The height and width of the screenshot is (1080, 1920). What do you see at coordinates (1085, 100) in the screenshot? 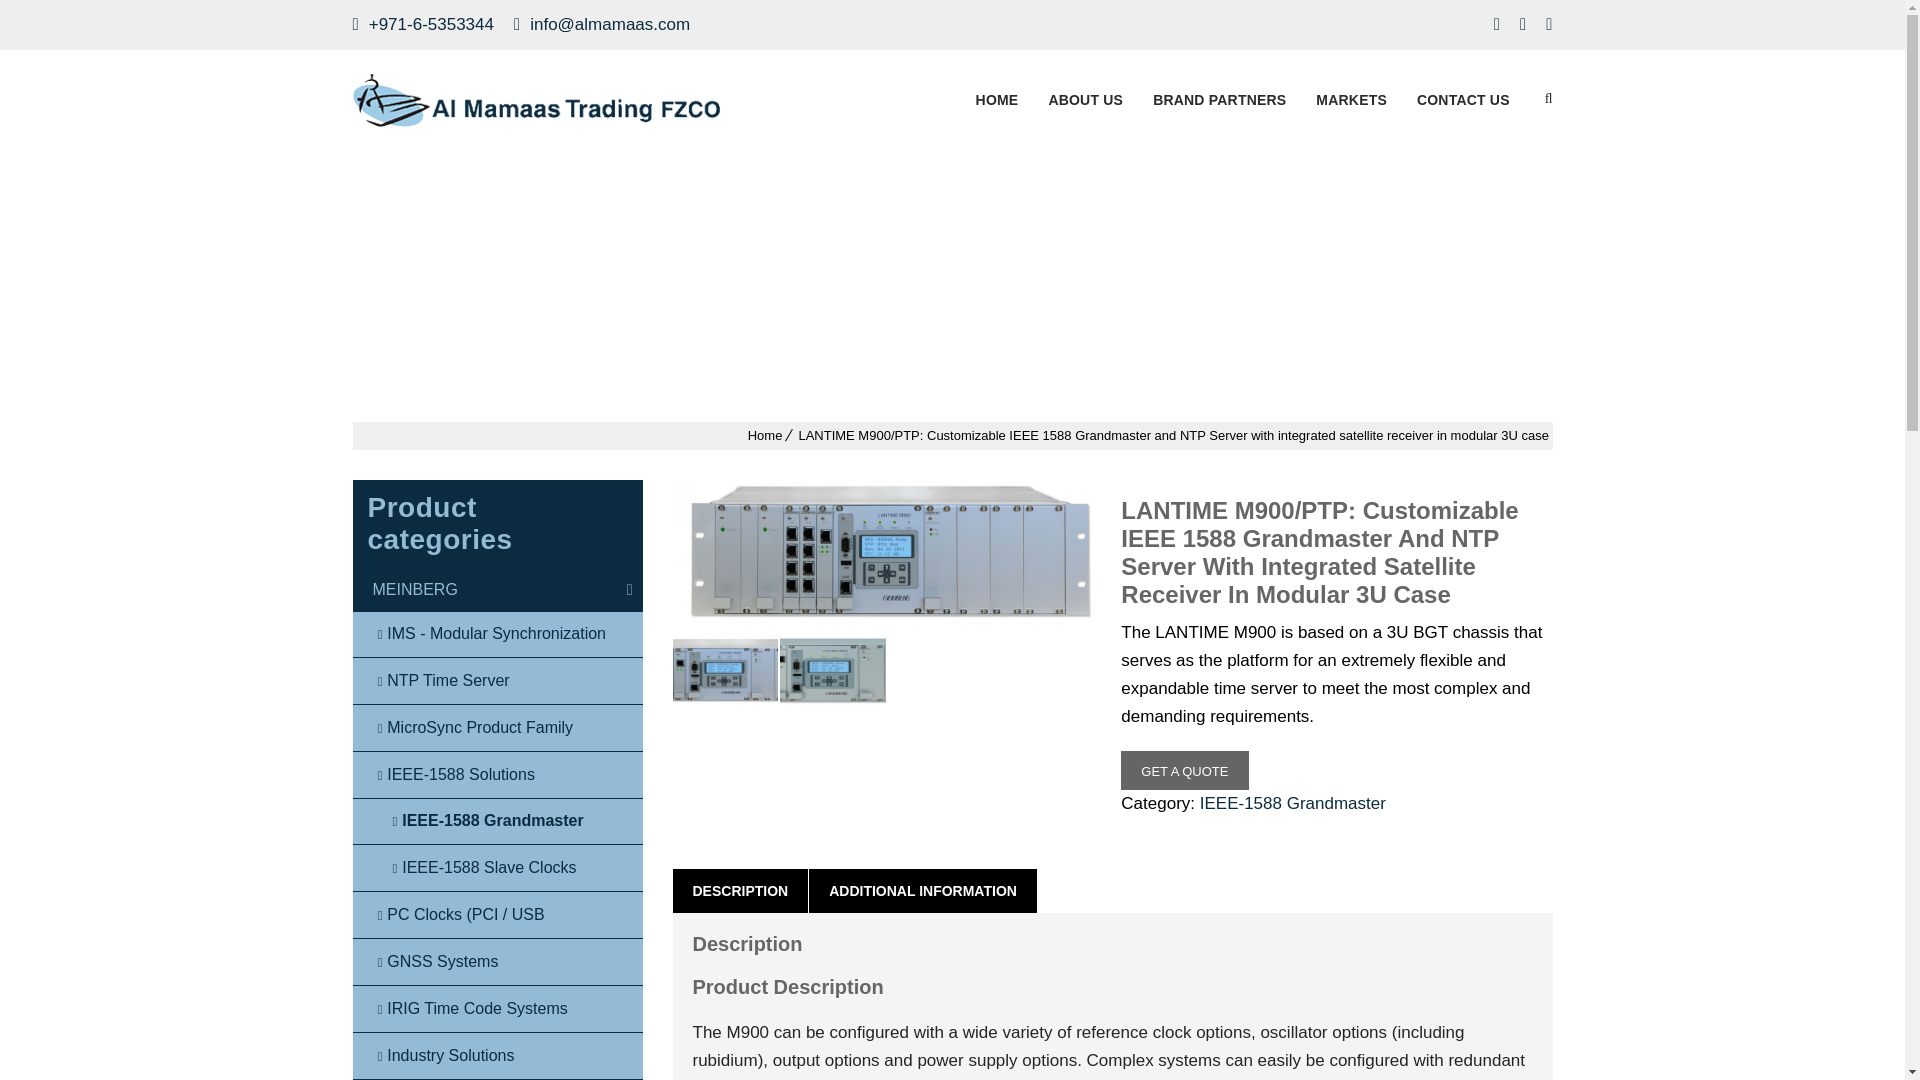
I see `ABOUT US` at bounding box center [1085, 100].